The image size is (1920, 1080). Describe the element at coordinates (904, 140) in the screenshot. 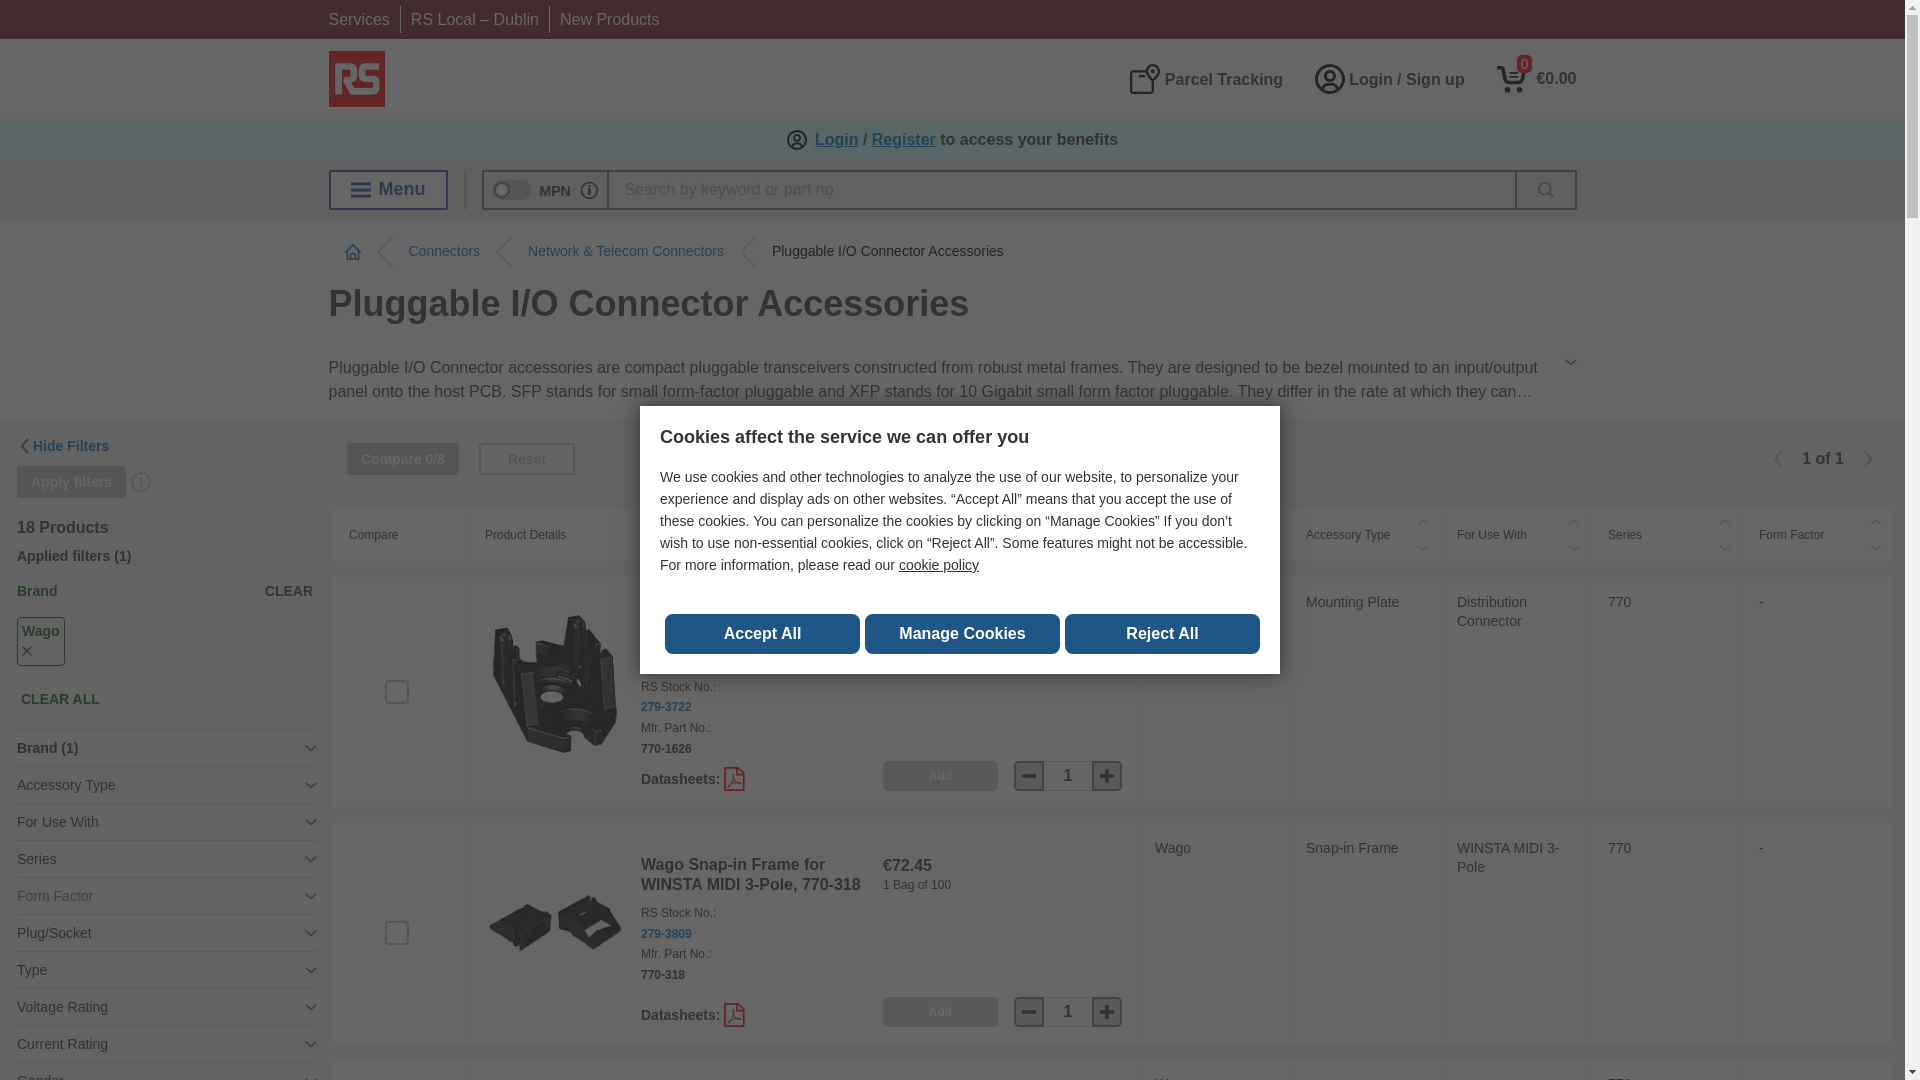

I see `Register` at that location.